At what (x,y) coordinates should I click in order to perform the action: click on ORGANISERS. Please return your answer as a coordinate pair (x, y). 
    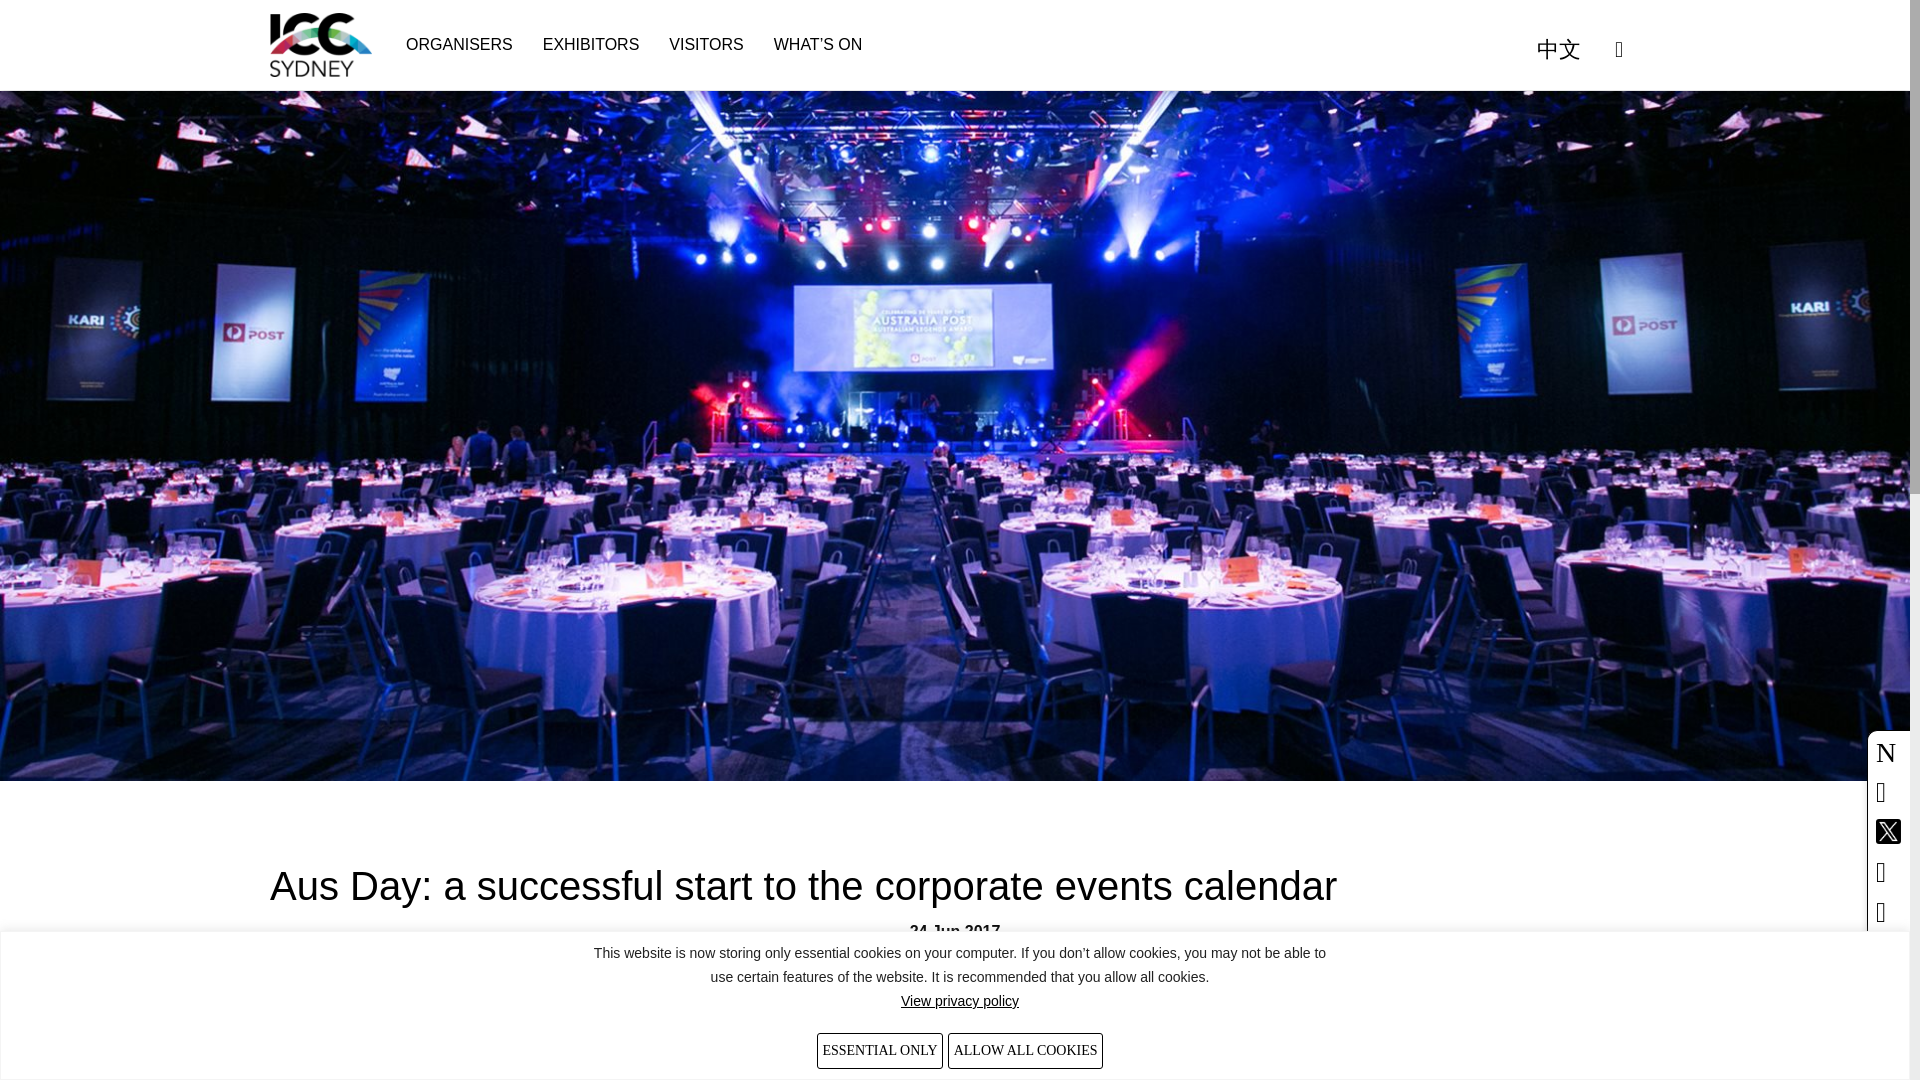
    Looking at the image, I should click on (458, 44).